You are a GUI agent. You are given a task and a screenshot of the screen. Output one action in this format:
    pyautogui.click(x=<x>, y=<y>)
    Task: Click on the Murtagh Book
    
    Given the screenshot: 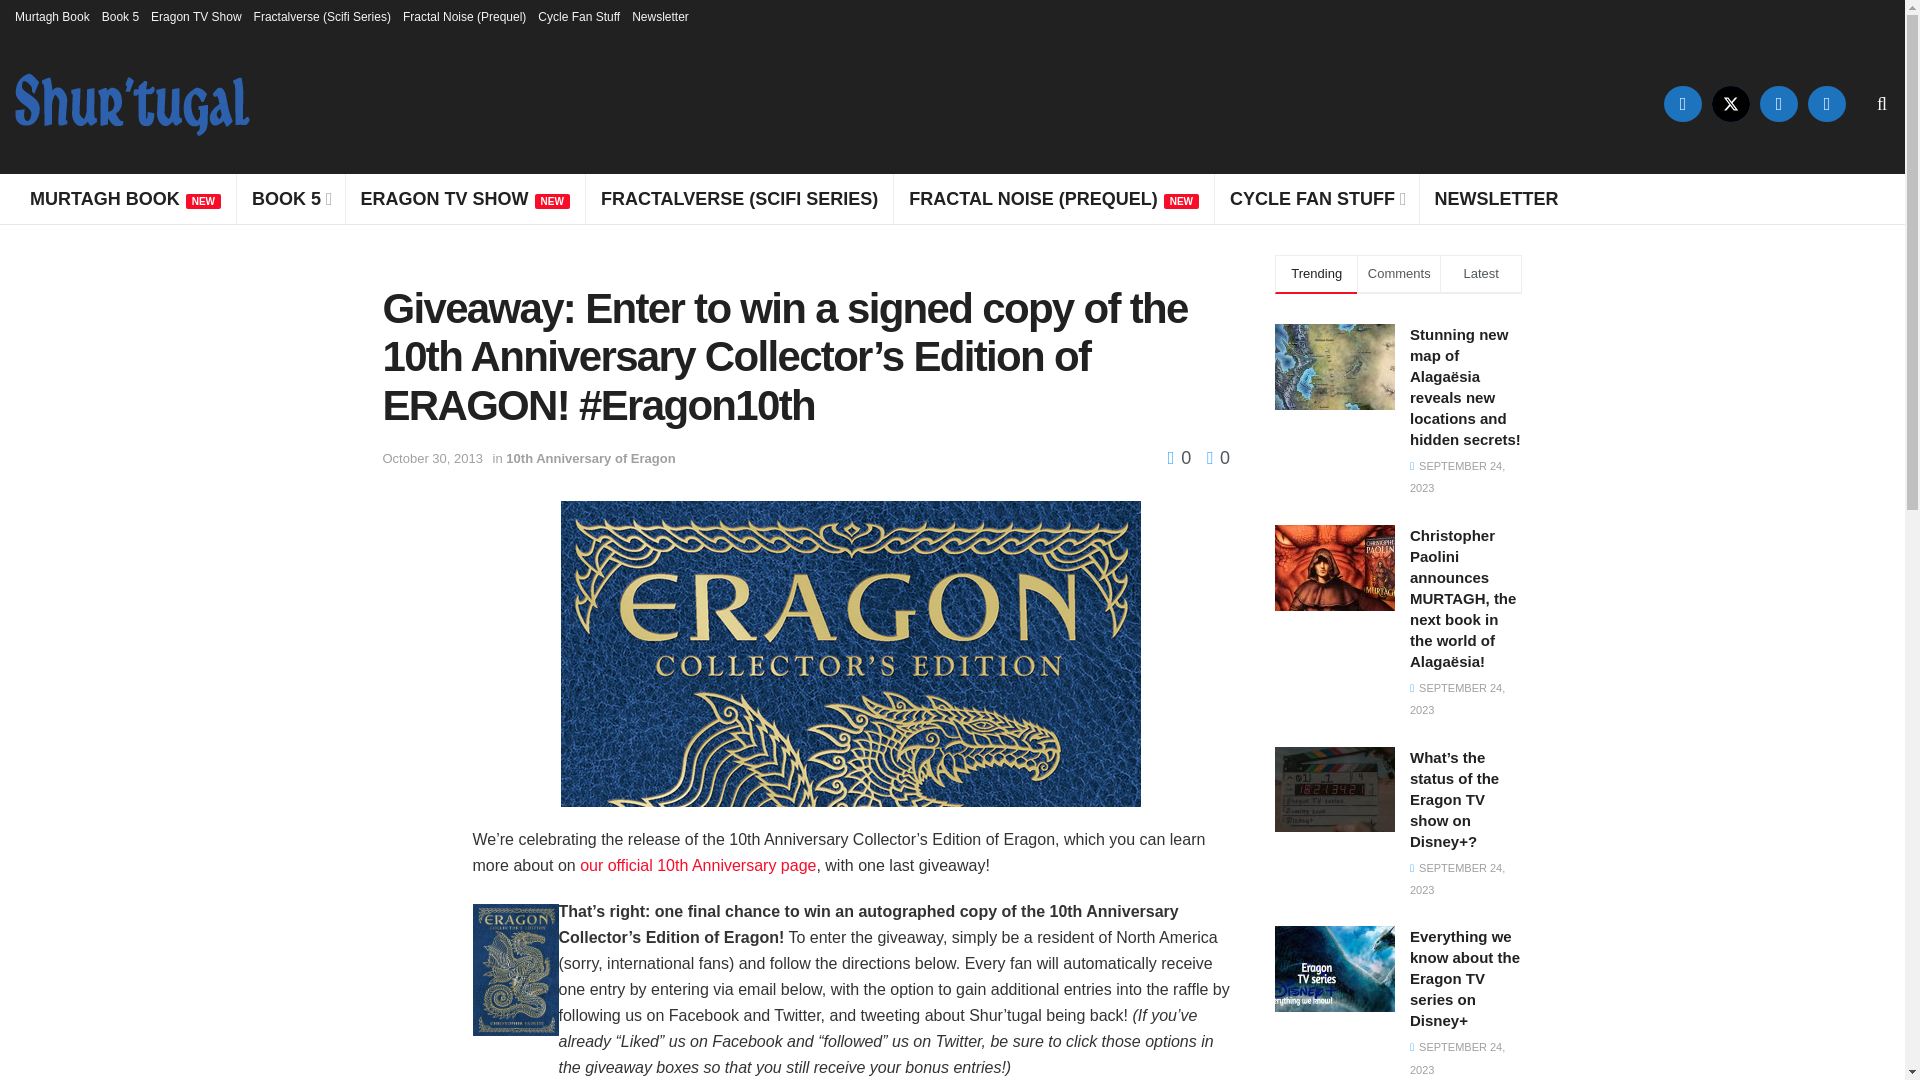 What is the action you would take?
    pyautogui.click(x=52, y=16)
    